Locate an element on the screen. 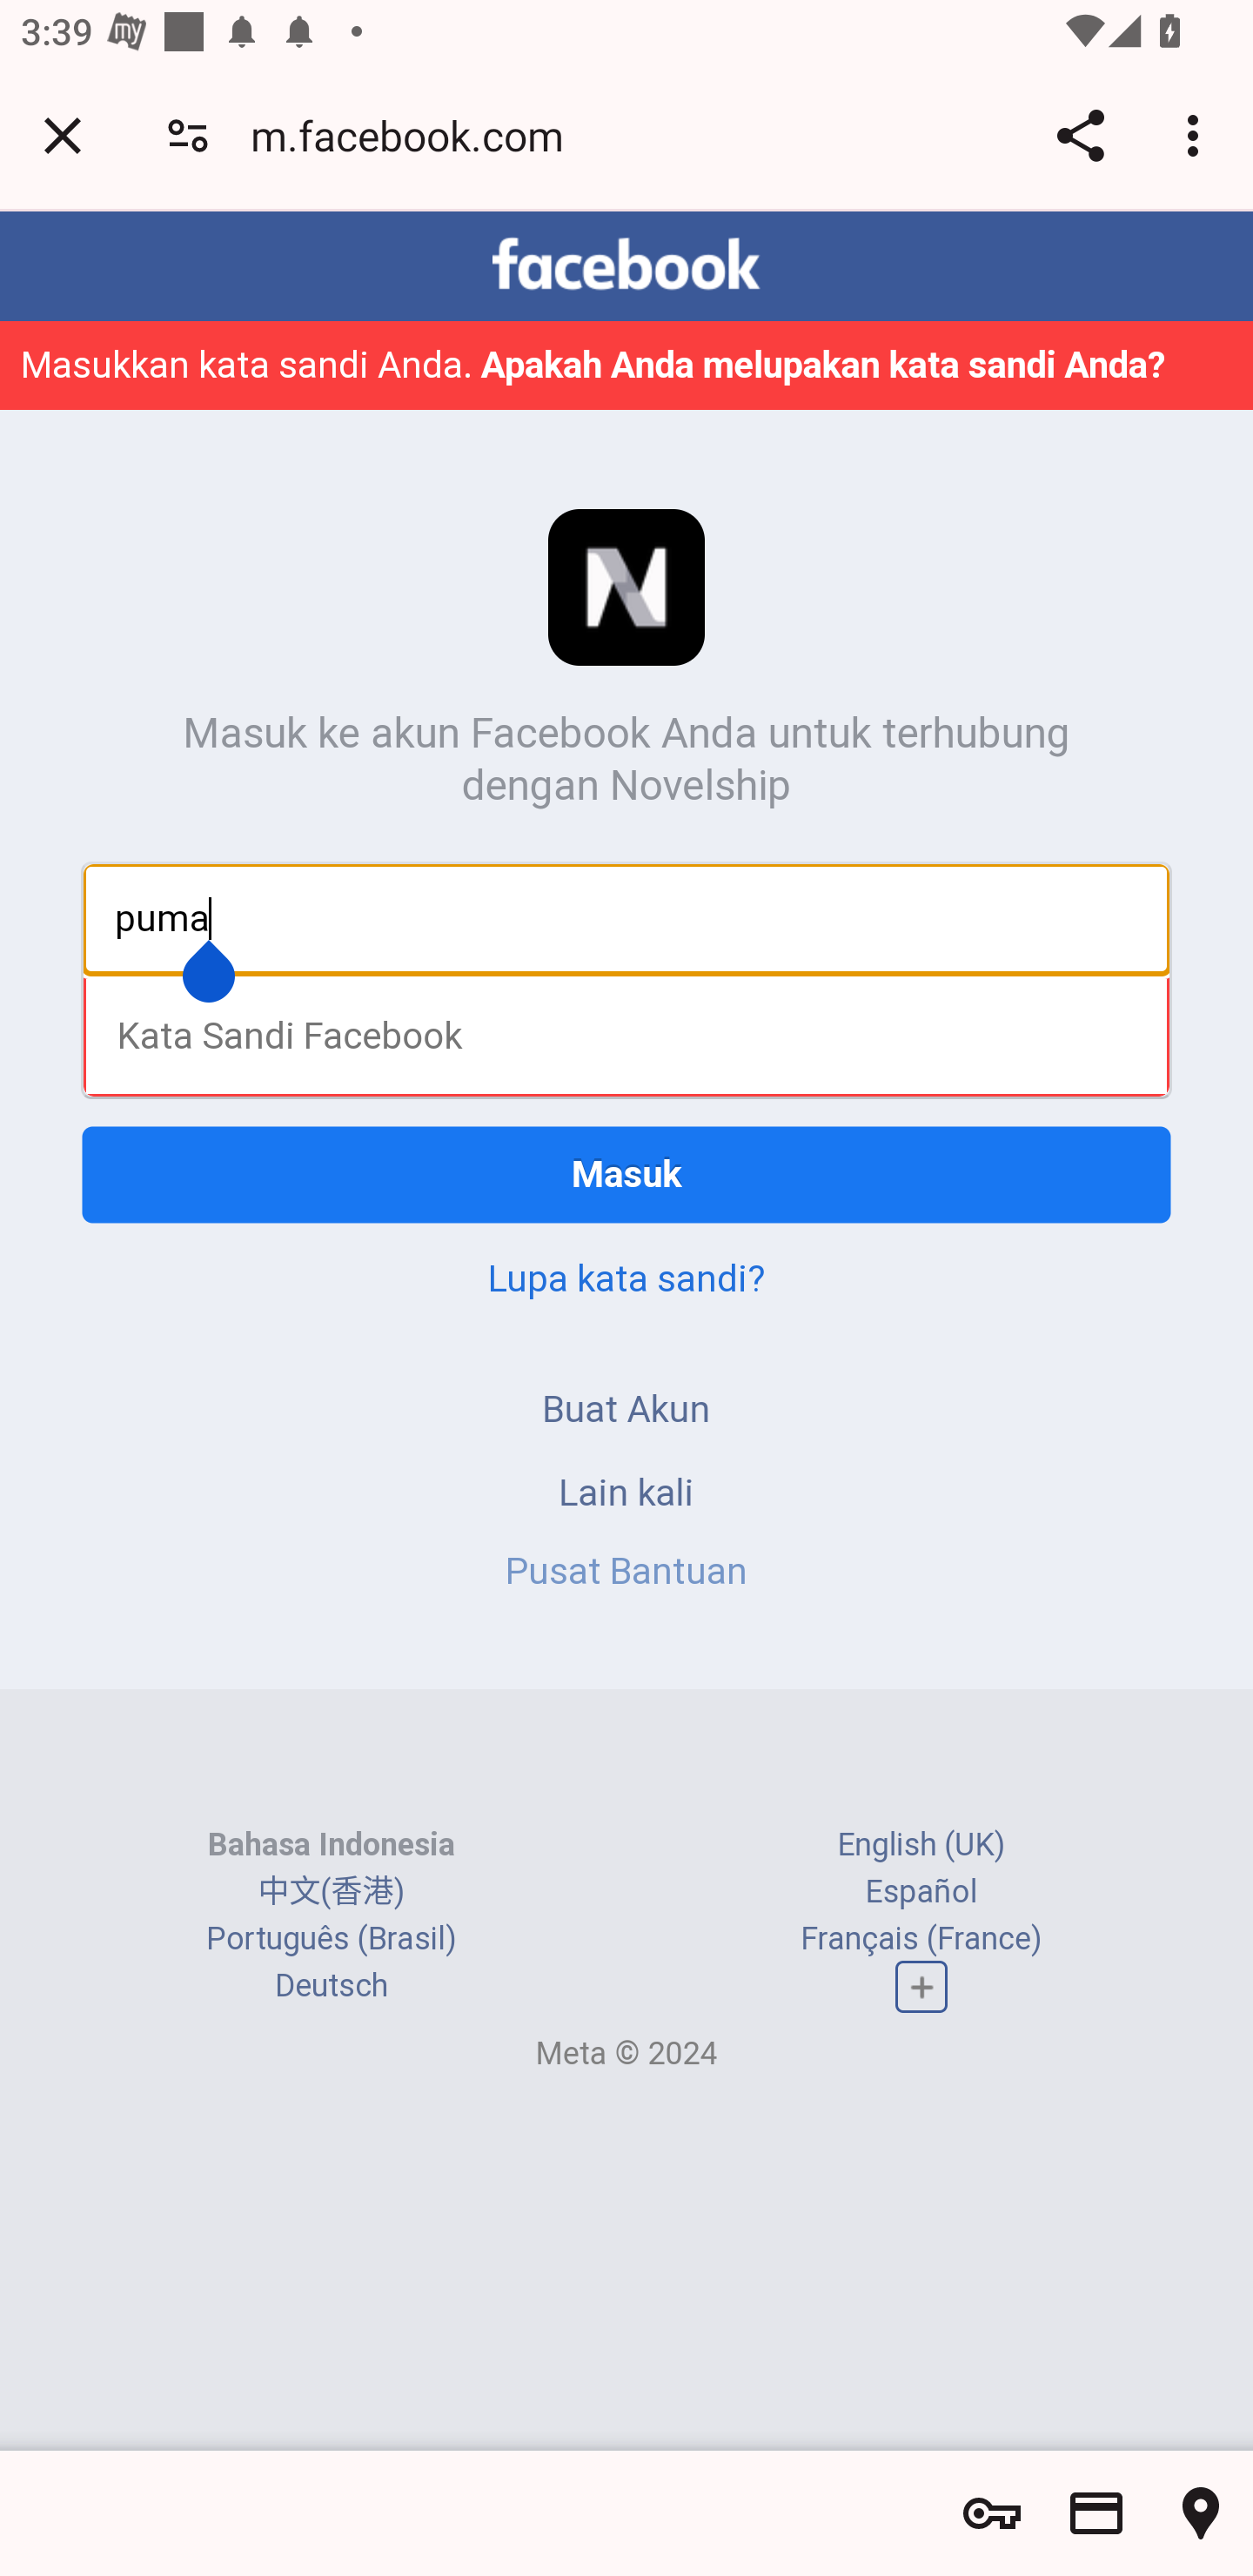  Deutsch is located at coordinates (331, 1984).